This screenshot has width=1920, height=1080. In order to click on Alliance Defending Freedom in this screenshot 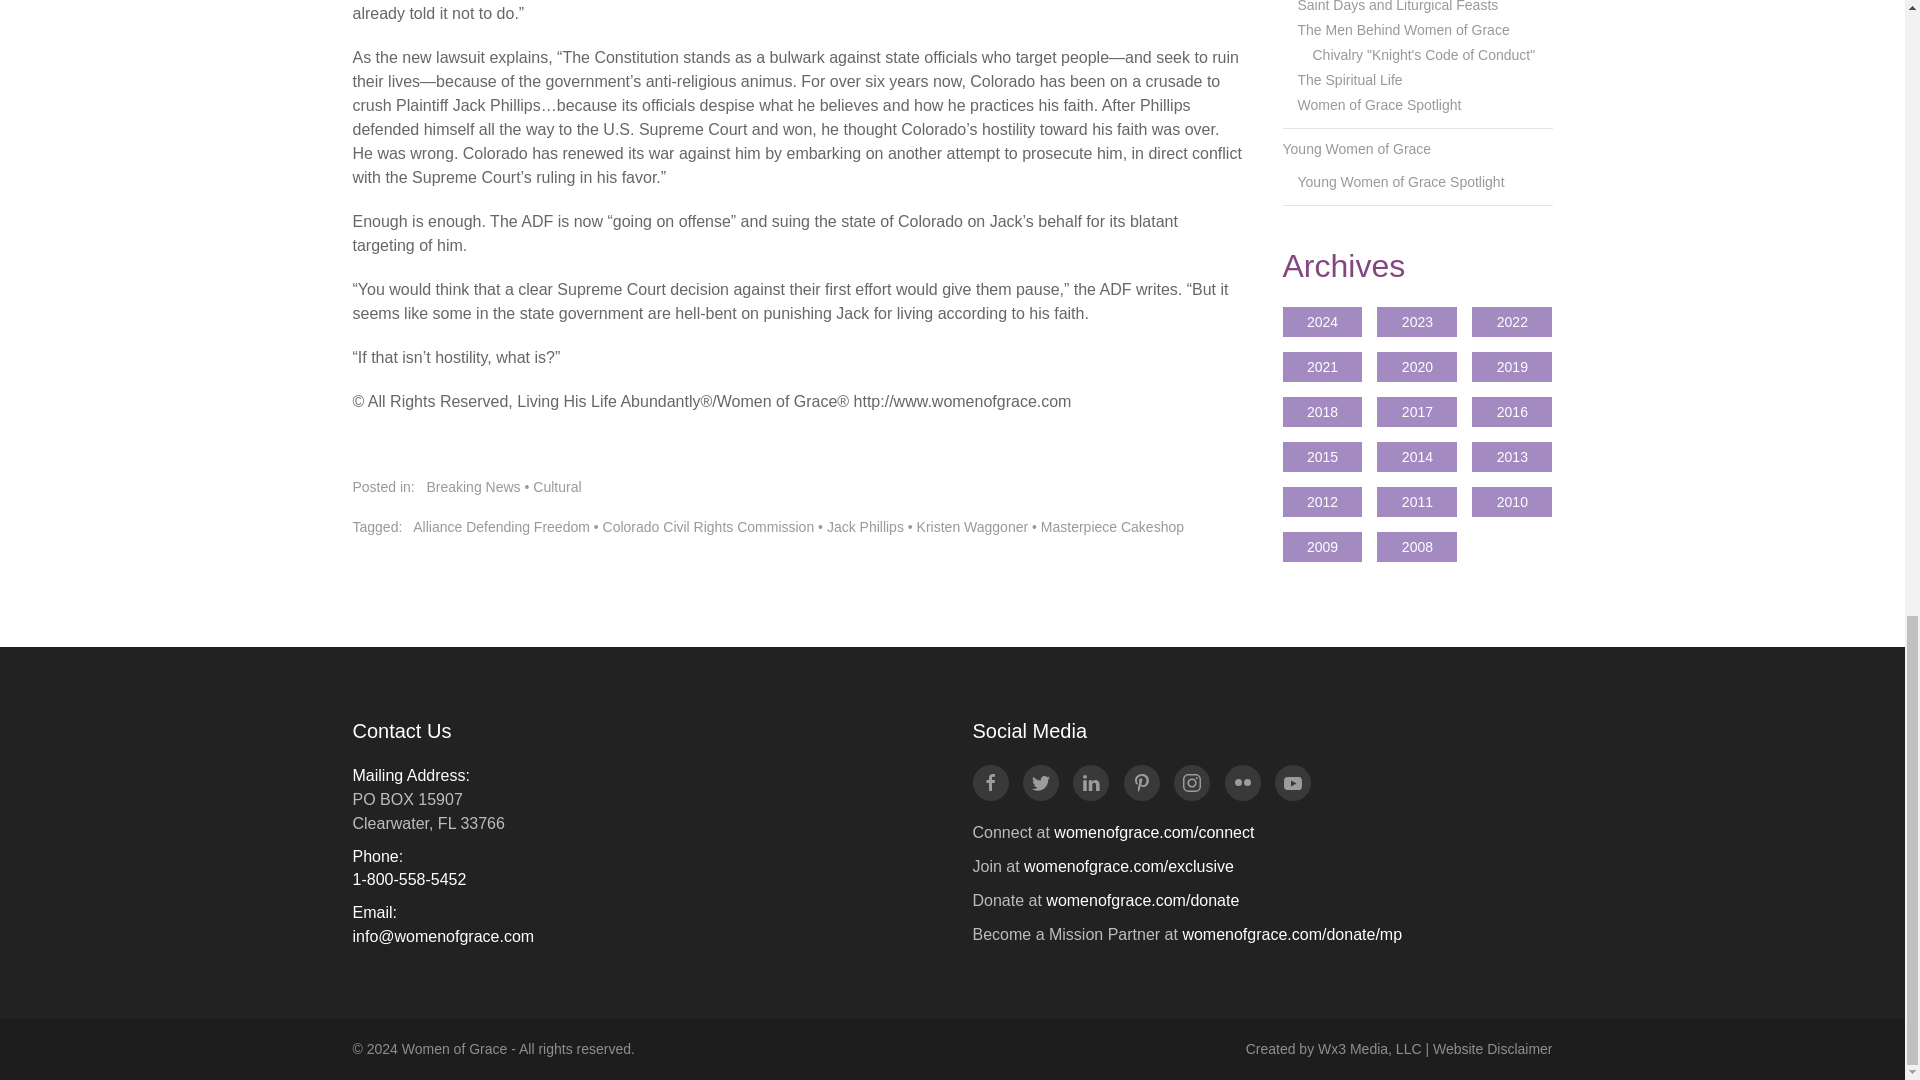, I will do `click(500, 526)`.